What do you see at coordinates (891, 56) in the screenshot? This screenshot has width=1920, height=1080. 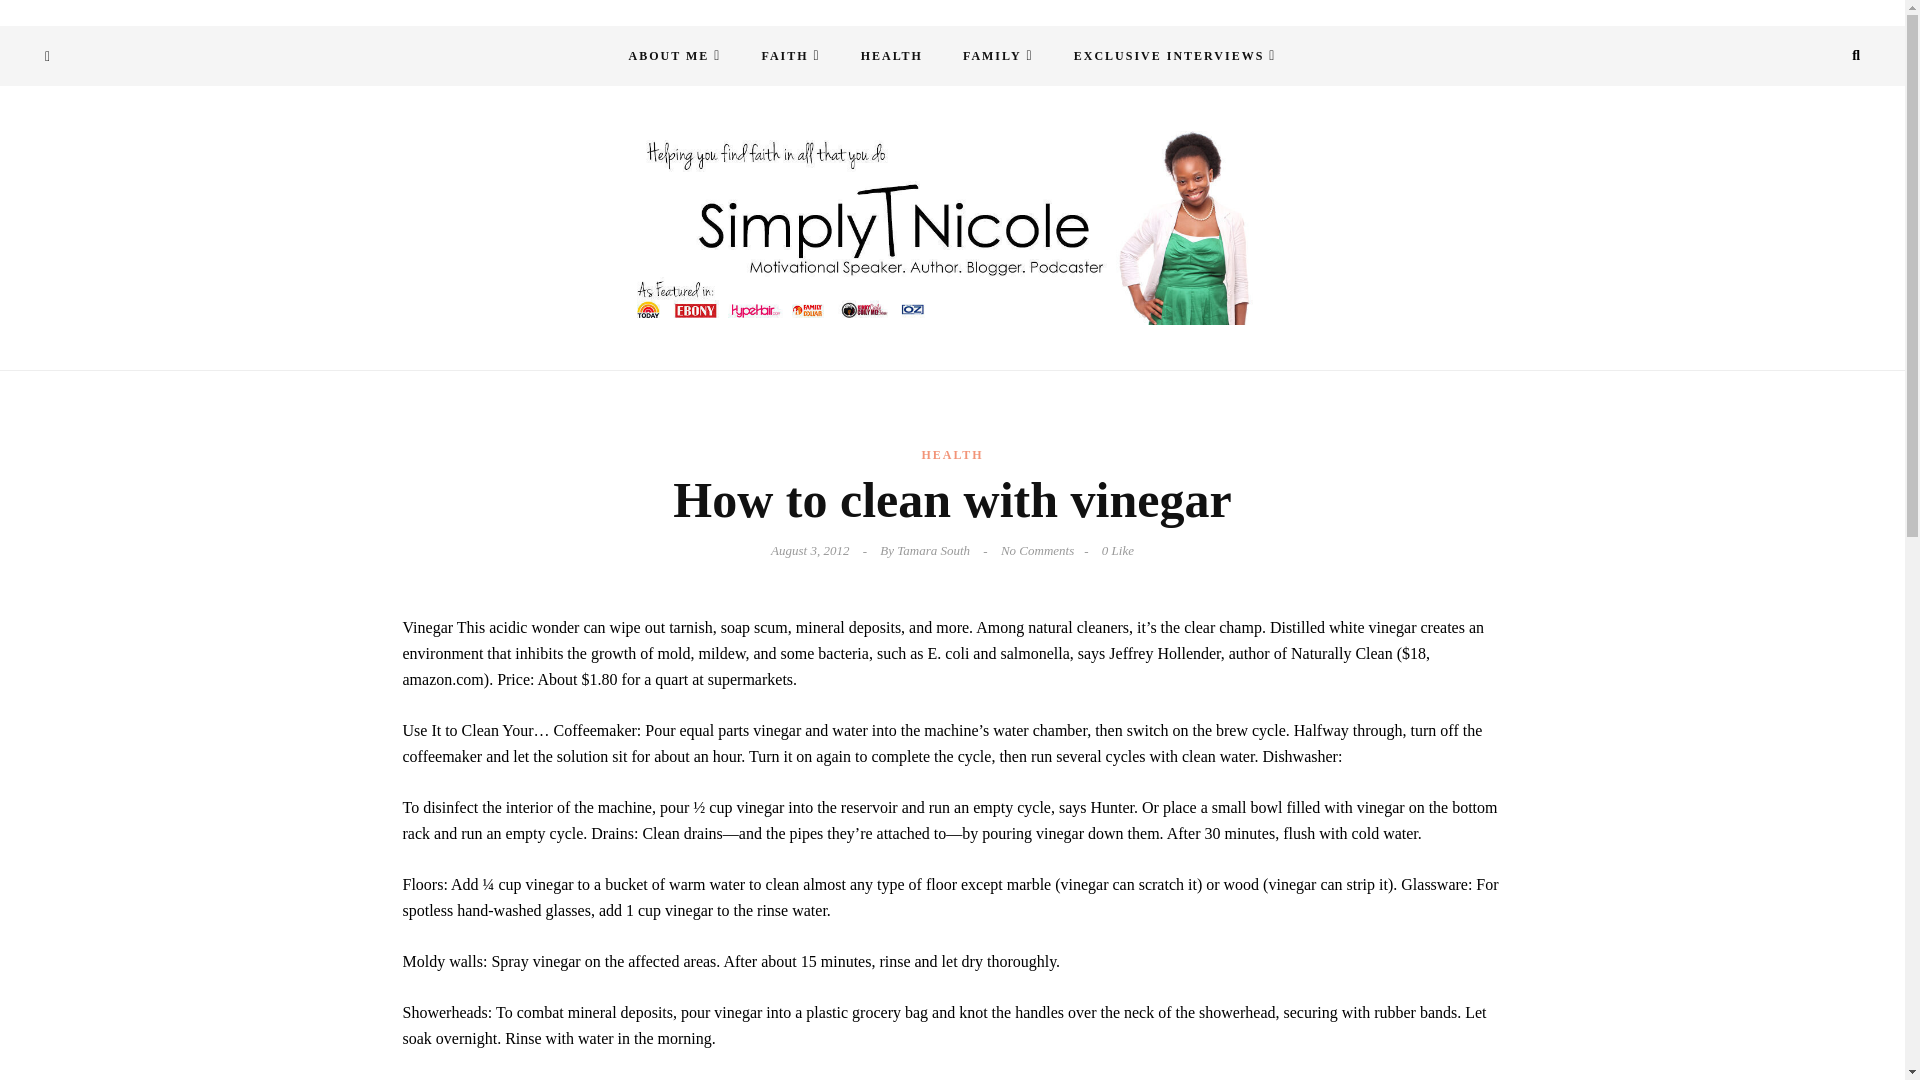 I see `HEALTH` at bounding box center [891, 56].